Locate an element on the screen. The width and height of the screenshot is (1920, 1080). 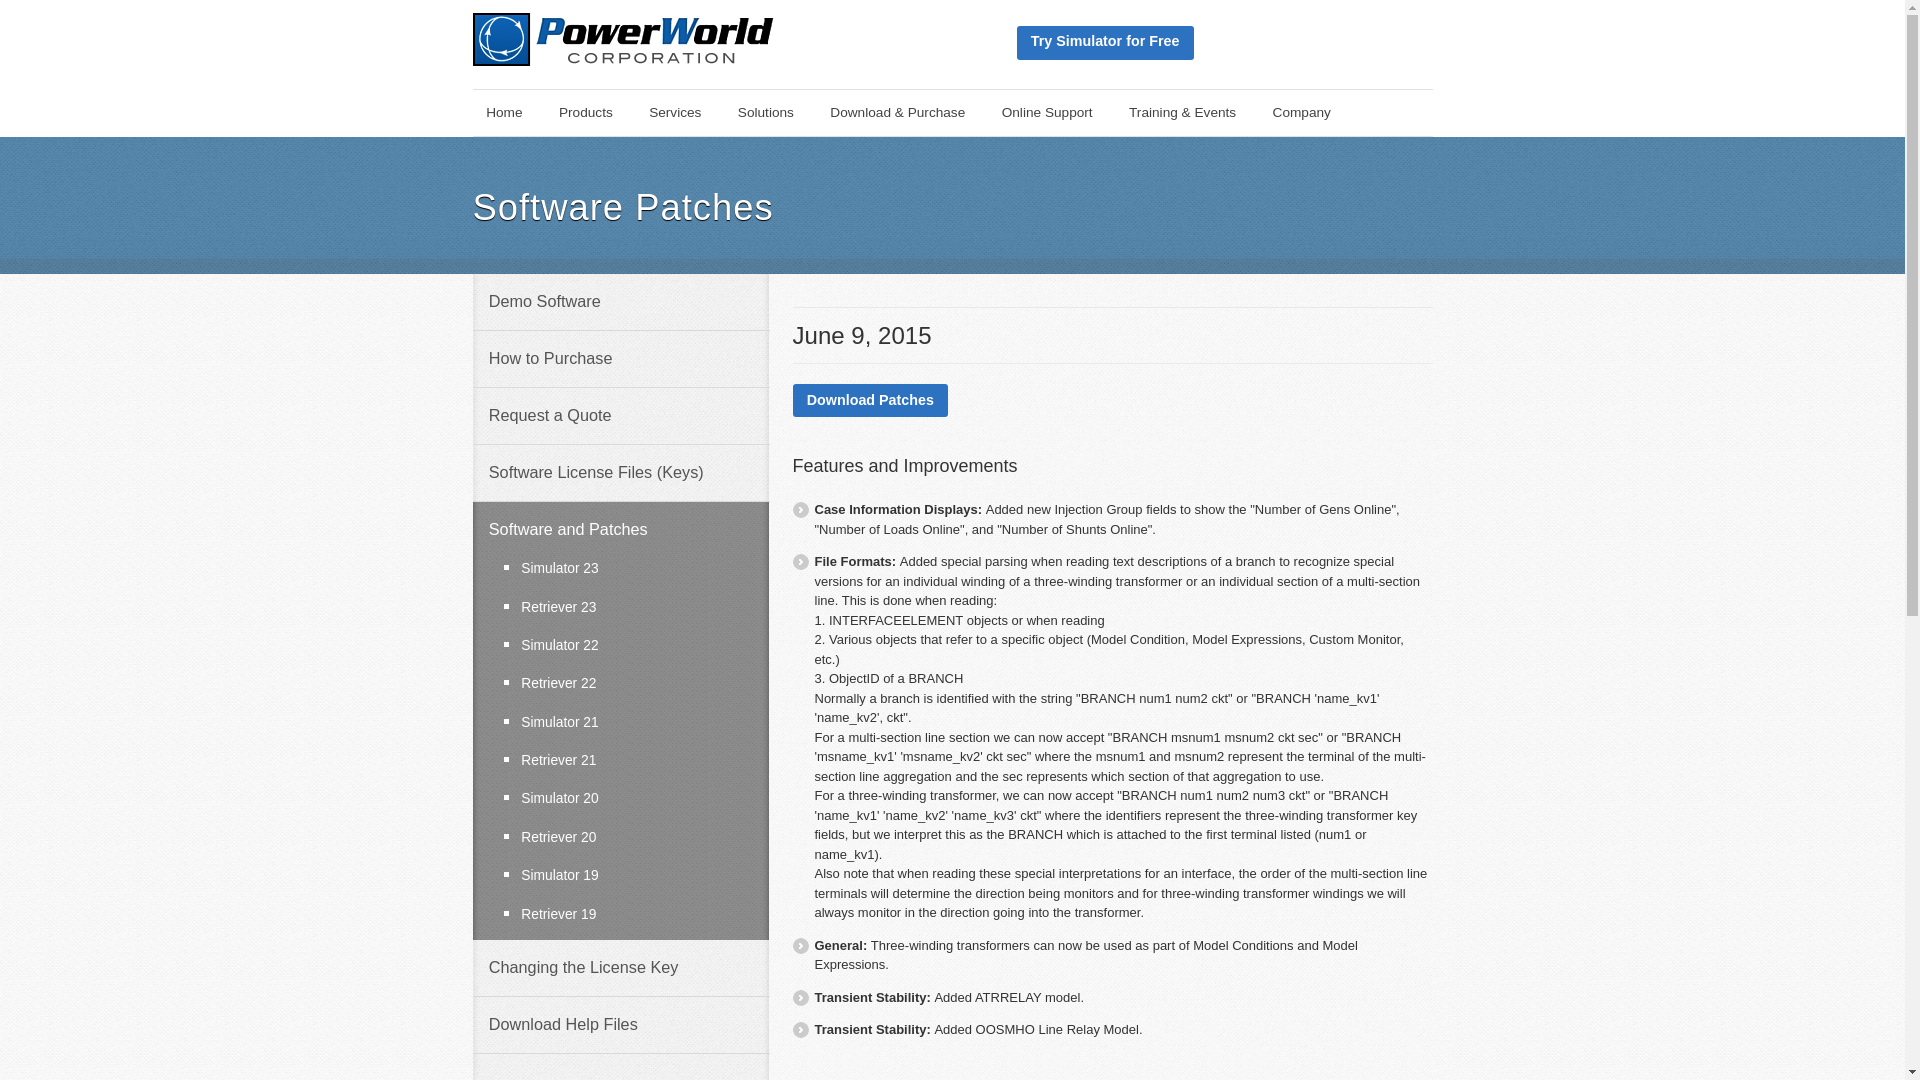
Try Simulator for Free is located at coordinates (1104, 42).